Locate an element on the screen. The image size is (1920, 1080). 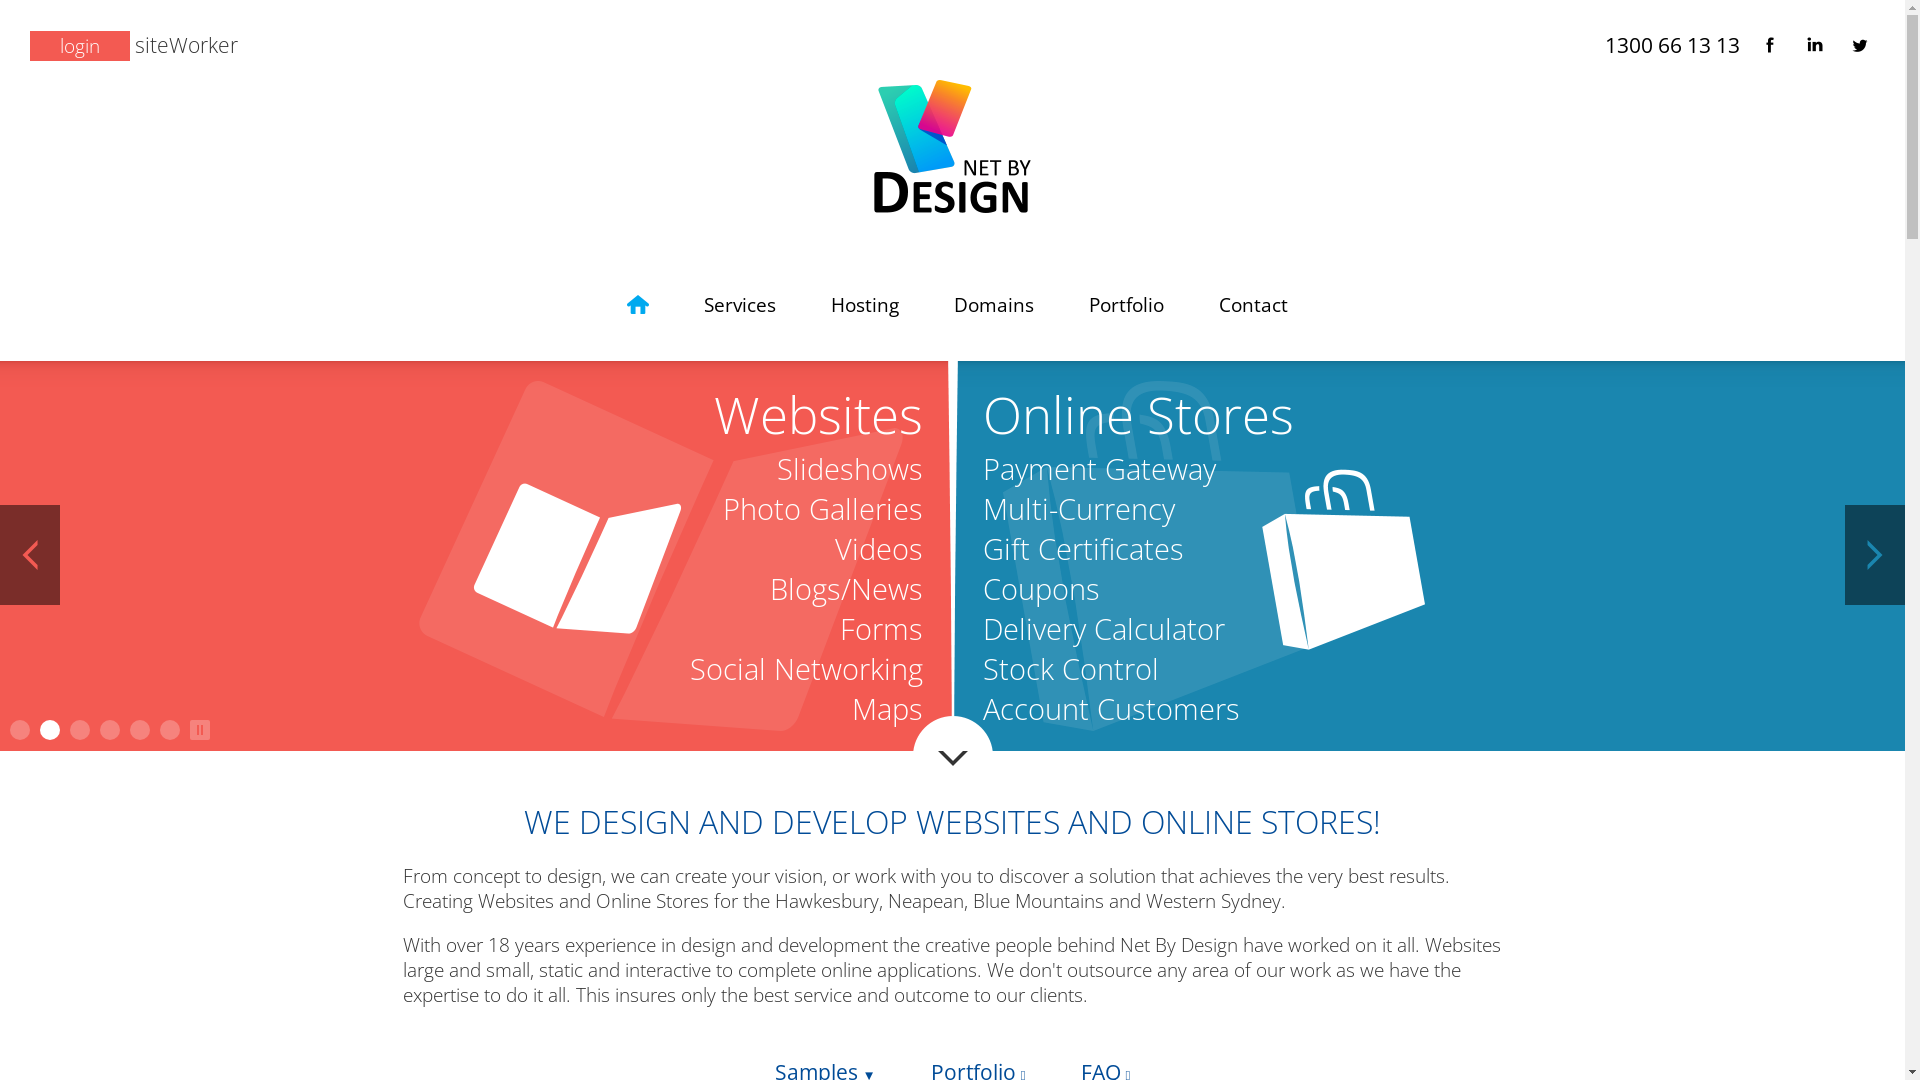
Domains is located at coordinates (994, 304).